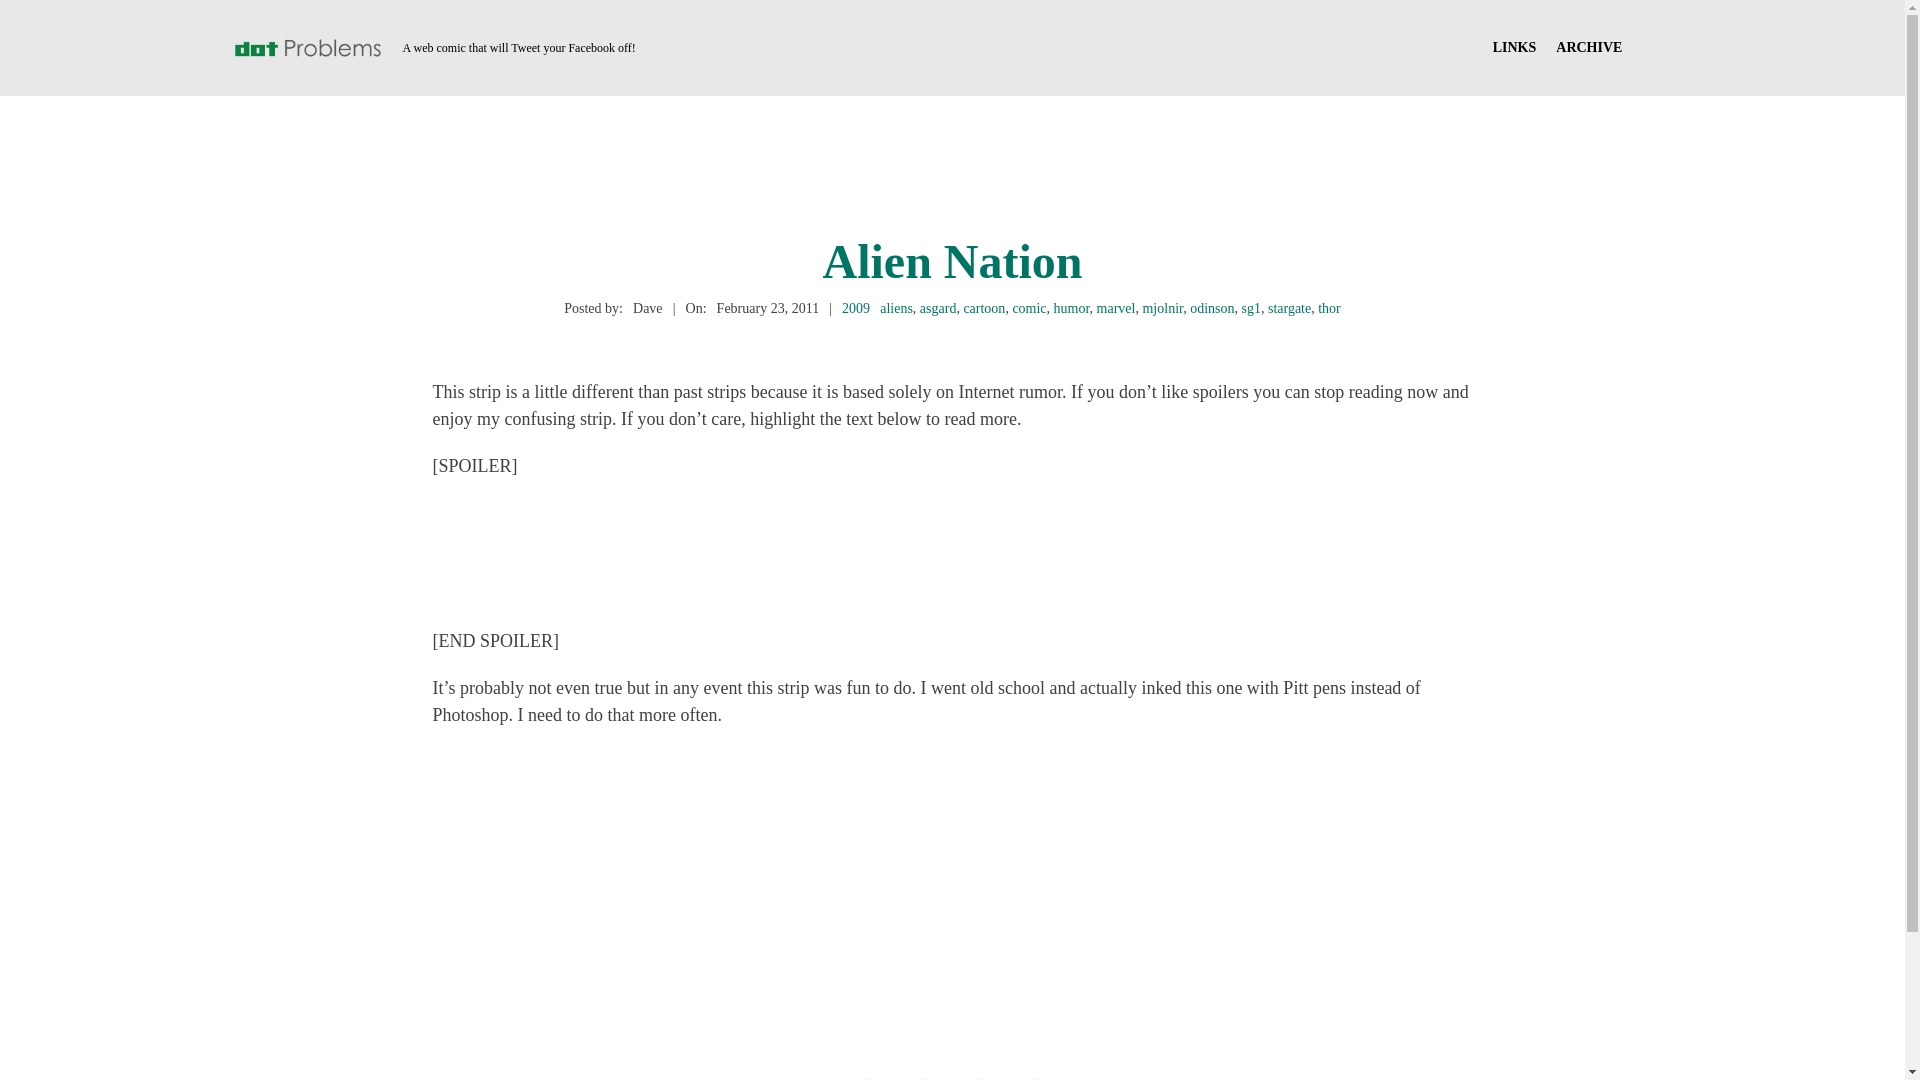 The width and height of the screenshot is (1920, 1080). What do you see at coordinates (1289, 308) in the screenshot?
I see `stargate` at bounding box center [1289, 308].